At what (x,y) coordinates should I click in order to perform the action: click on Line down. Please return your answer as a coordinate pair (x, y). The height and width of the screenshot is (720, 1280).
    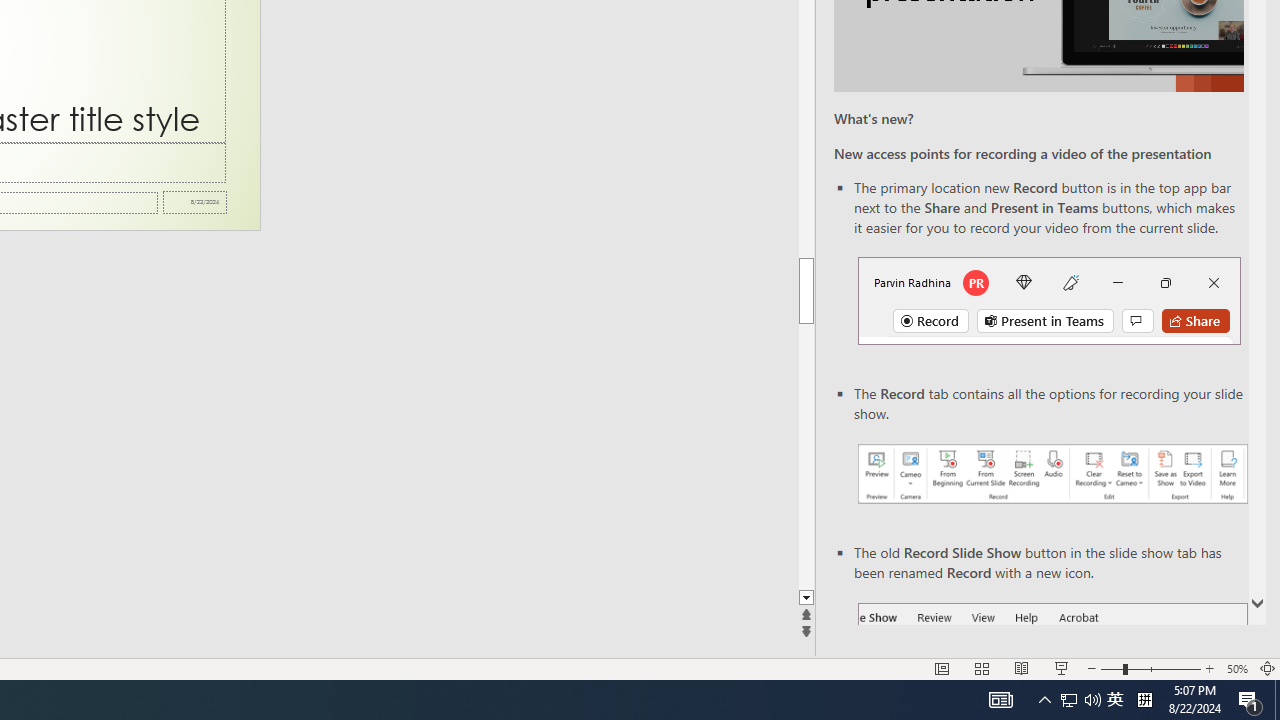
    Looking at the image, I should click on (806, 598).